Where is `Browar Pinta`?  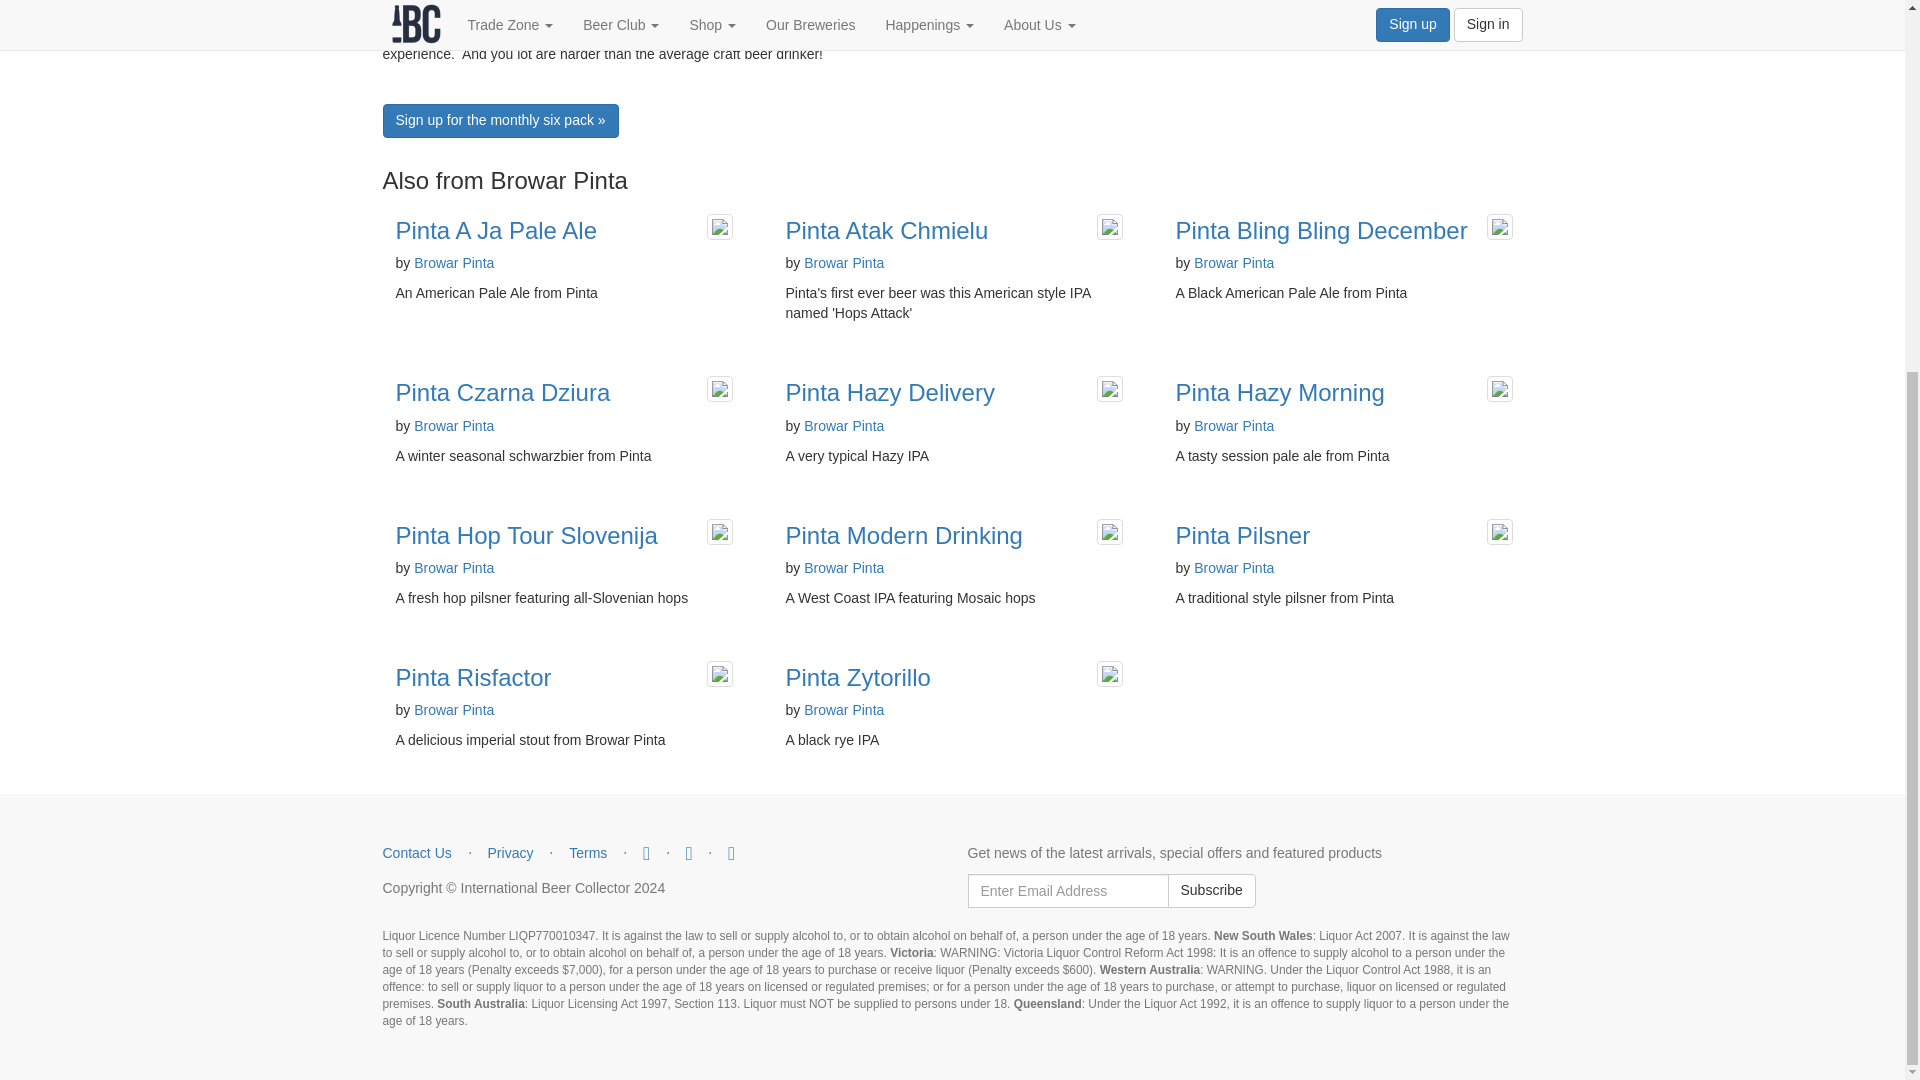 Browar Pinta is located at coordinates (454, 262).